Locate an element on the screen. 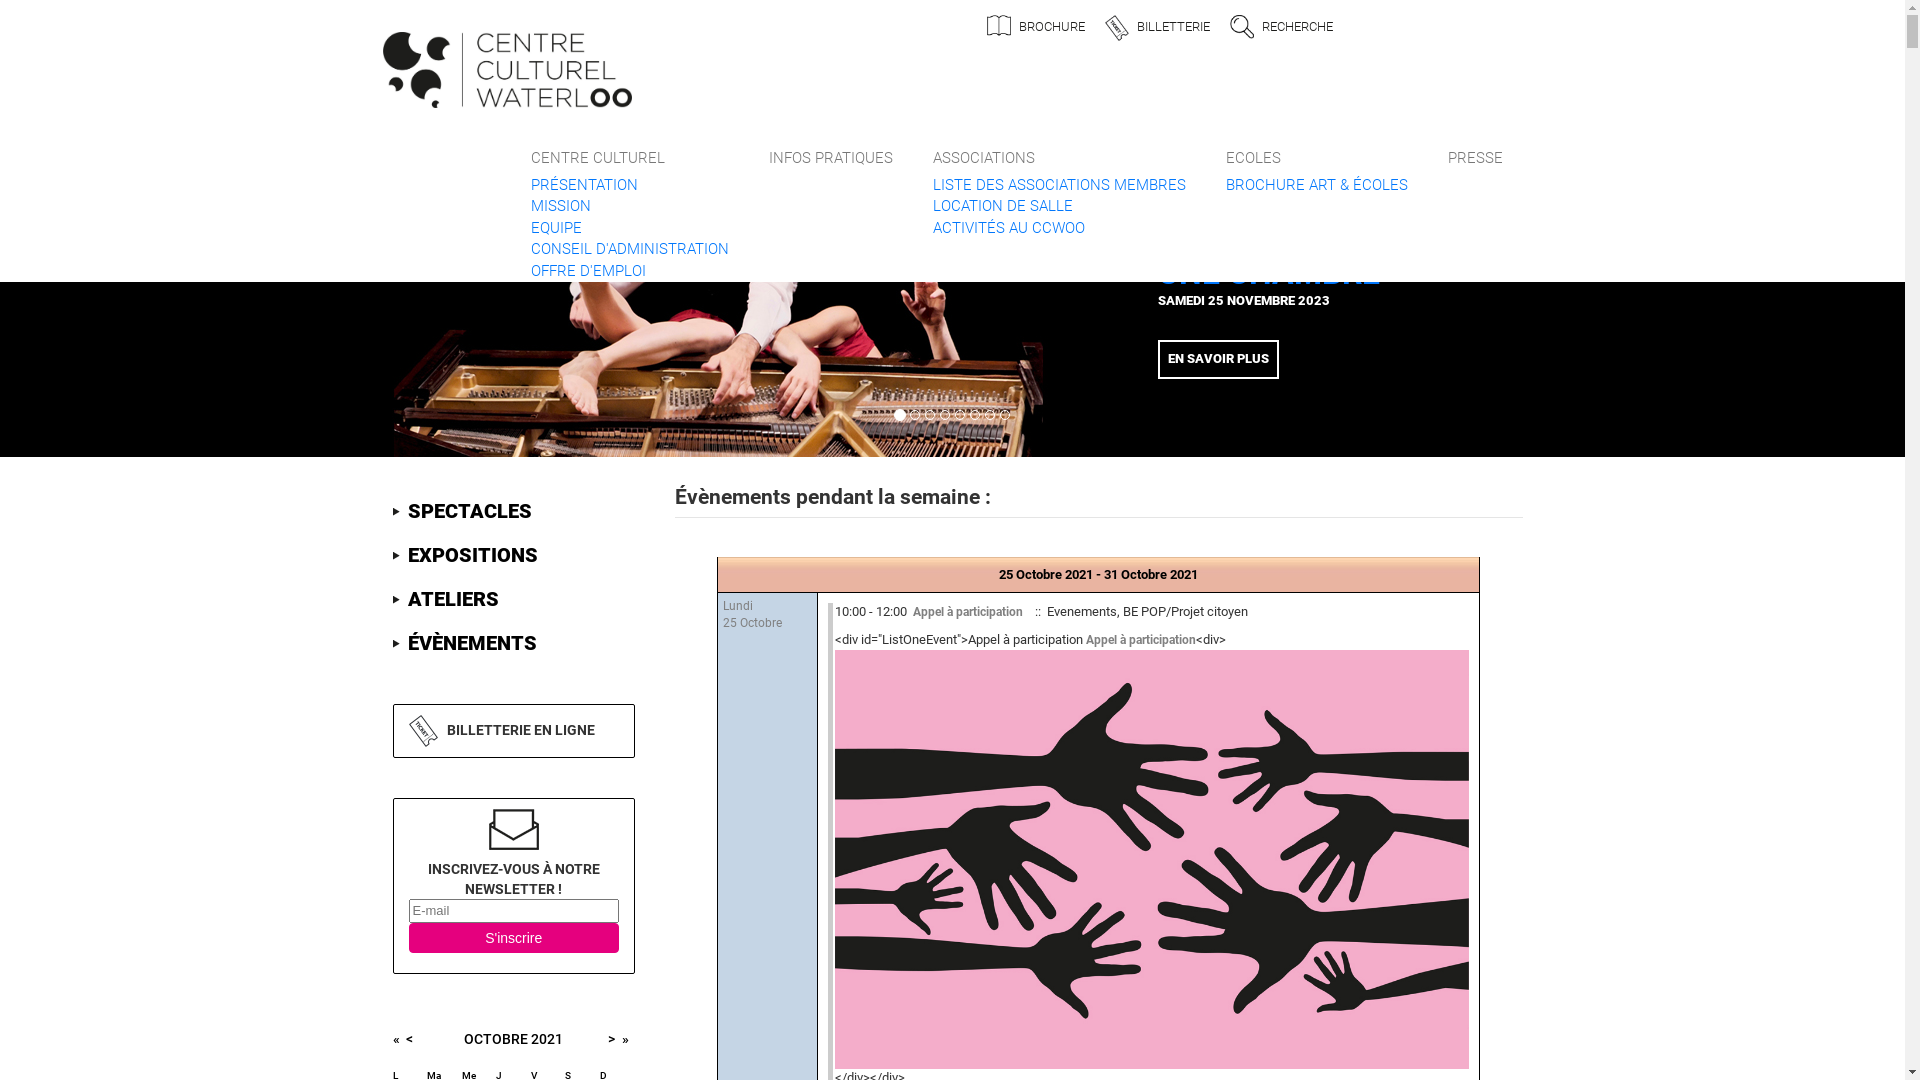 This screenshot has width=1920, height=1080. BILLETTERIE EN LIGNE is located at coordinates (520, 729).